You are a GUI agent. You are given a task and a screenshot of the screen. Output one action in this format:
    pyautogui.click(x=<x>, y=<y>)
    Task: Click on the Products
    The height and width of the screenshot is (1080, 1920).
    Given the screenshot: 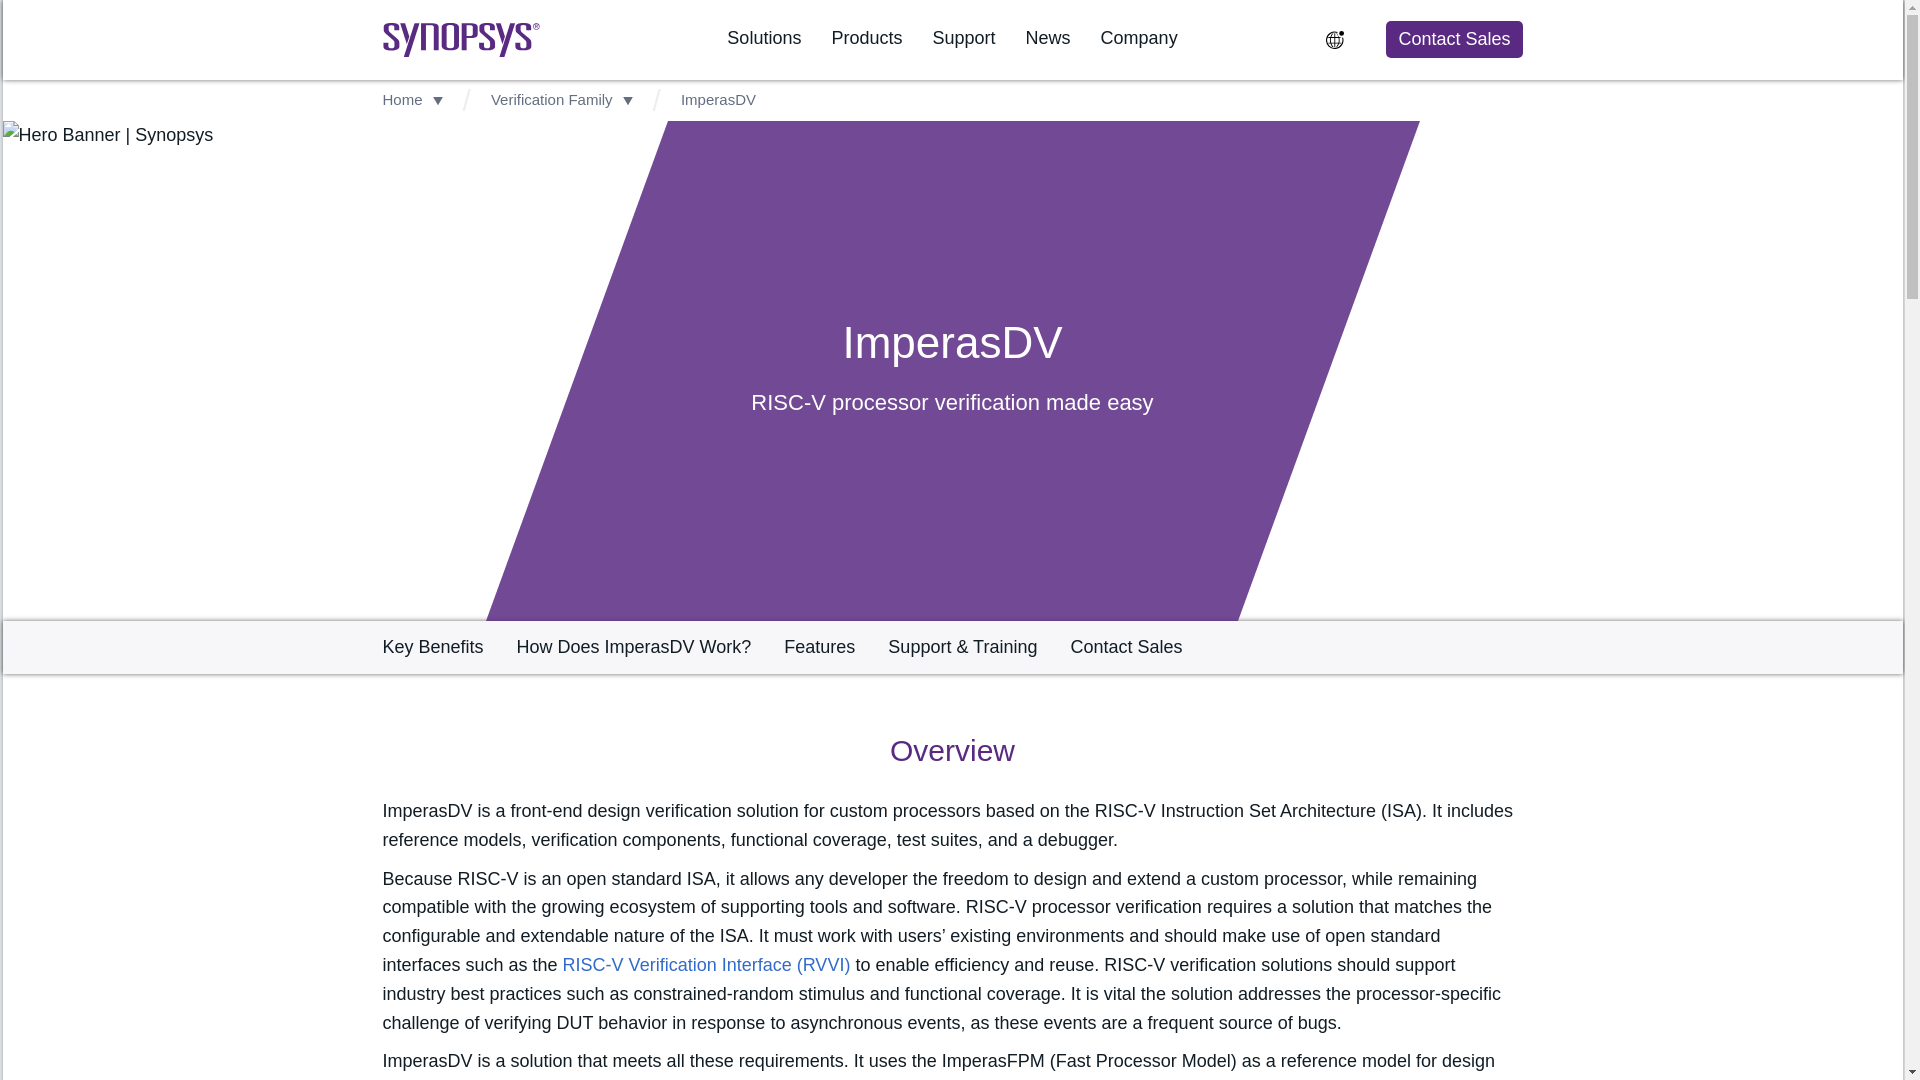 What is the action you would take?
    pyautogui.click(x=866, y=38)
    